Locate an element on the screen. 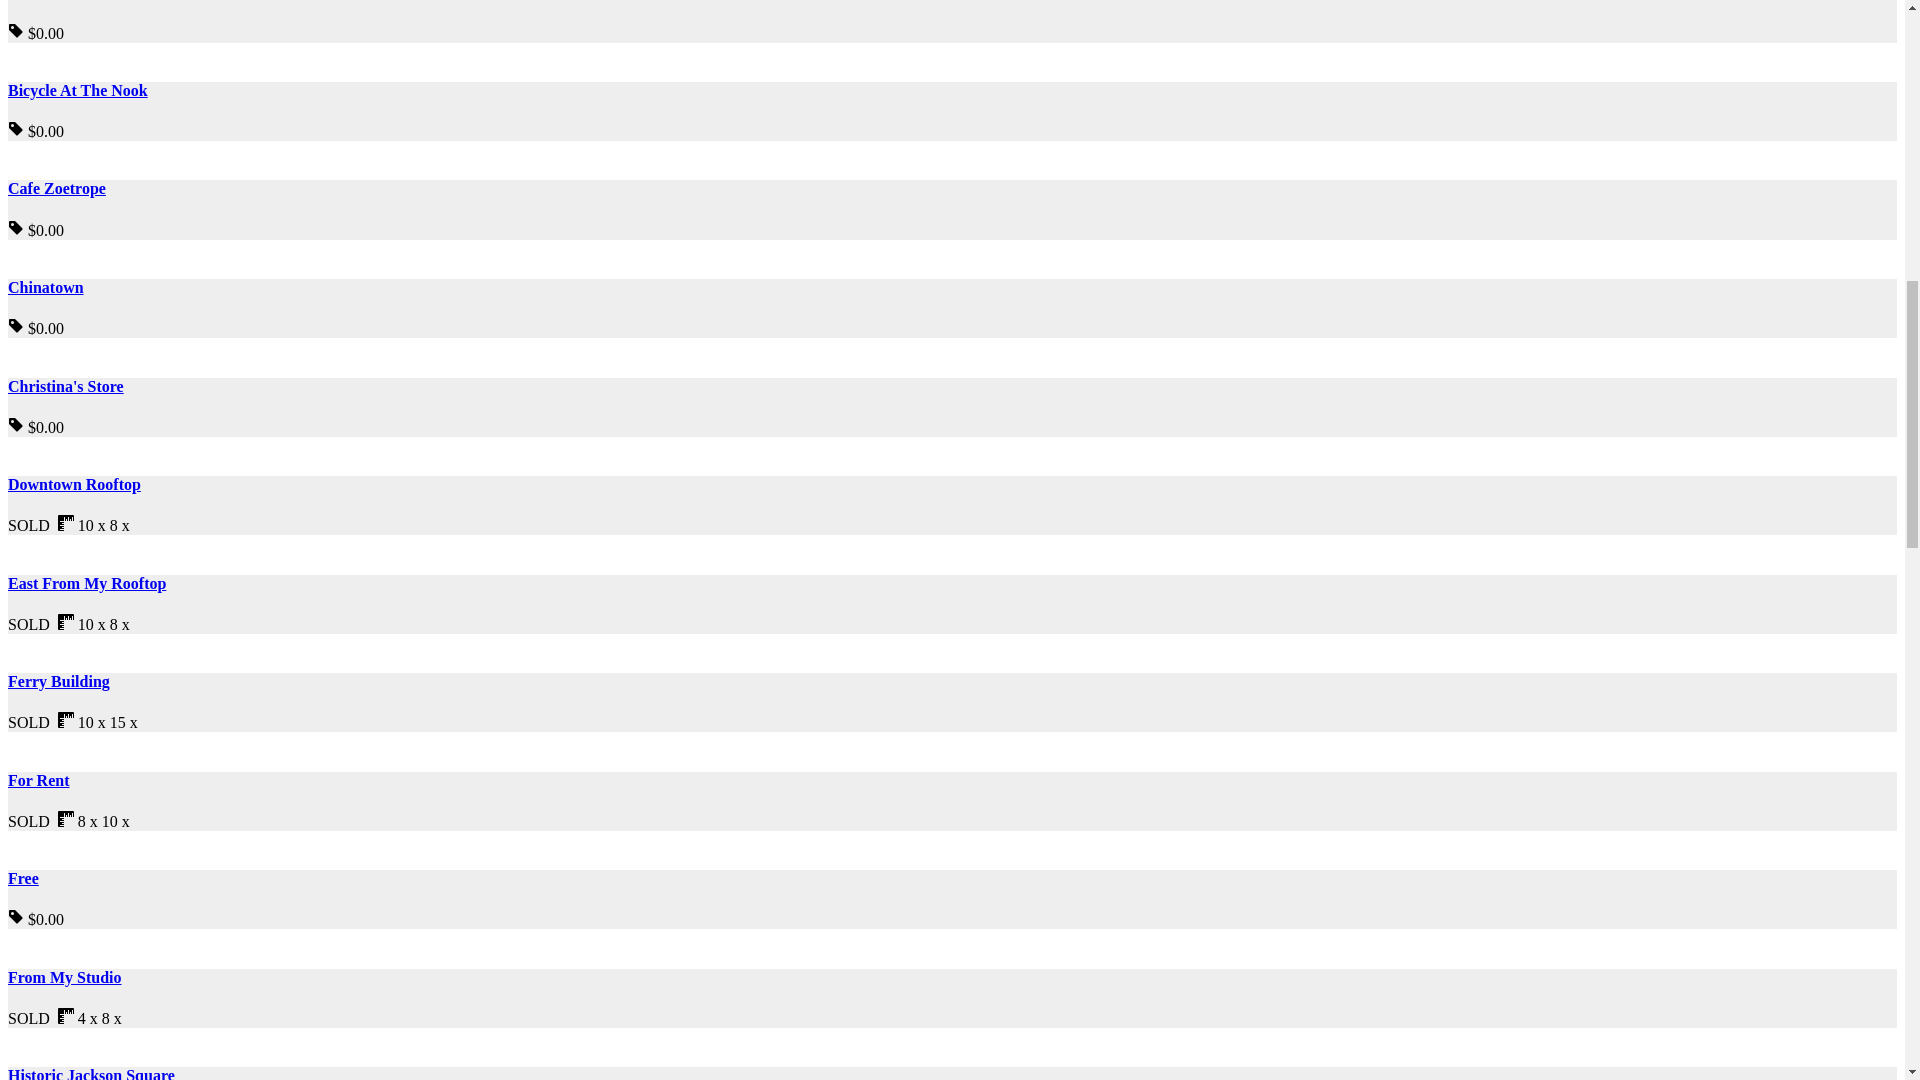 The width and height of the screenshot is (1920, 1080). Christina's Store is located at coordinates (66, 386).